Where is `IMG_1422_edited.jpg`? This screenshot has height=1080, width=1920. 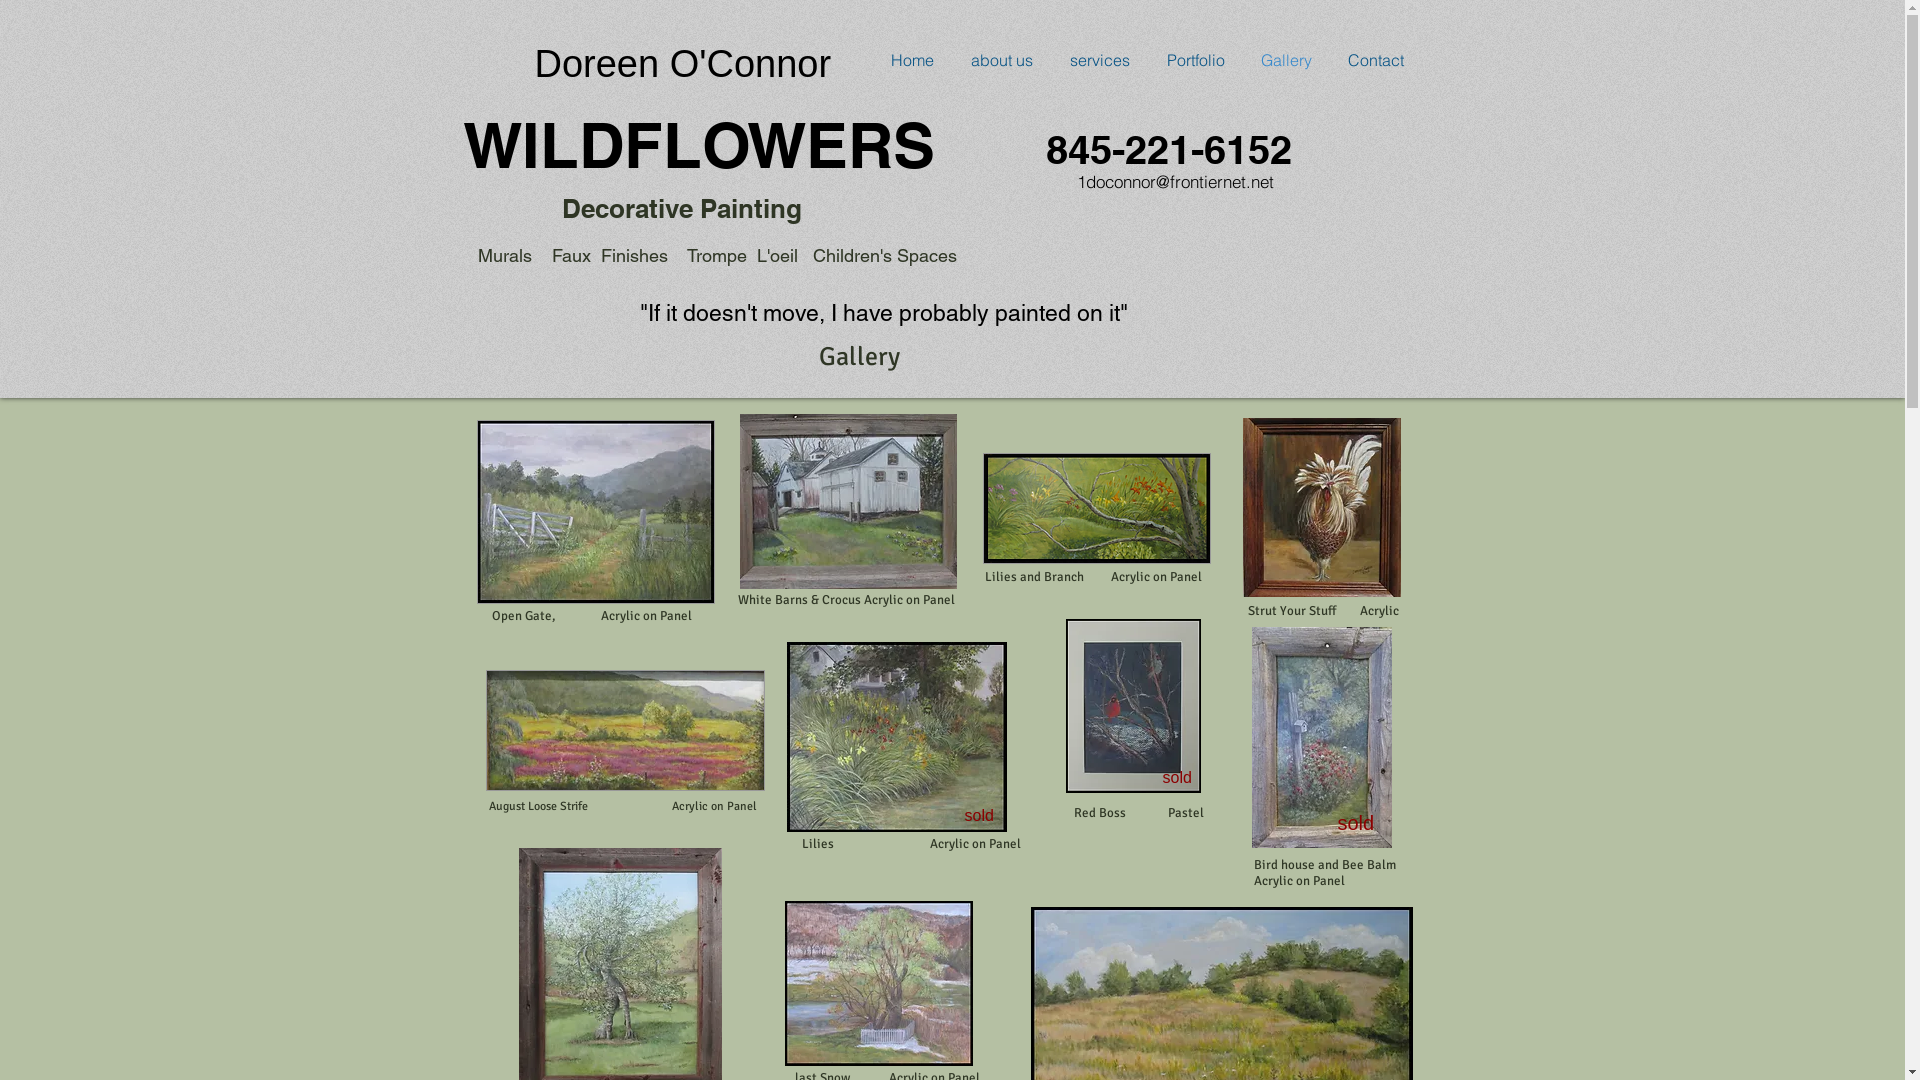
IMG_1422_edited.jpg is located at coordinates (595, 512).